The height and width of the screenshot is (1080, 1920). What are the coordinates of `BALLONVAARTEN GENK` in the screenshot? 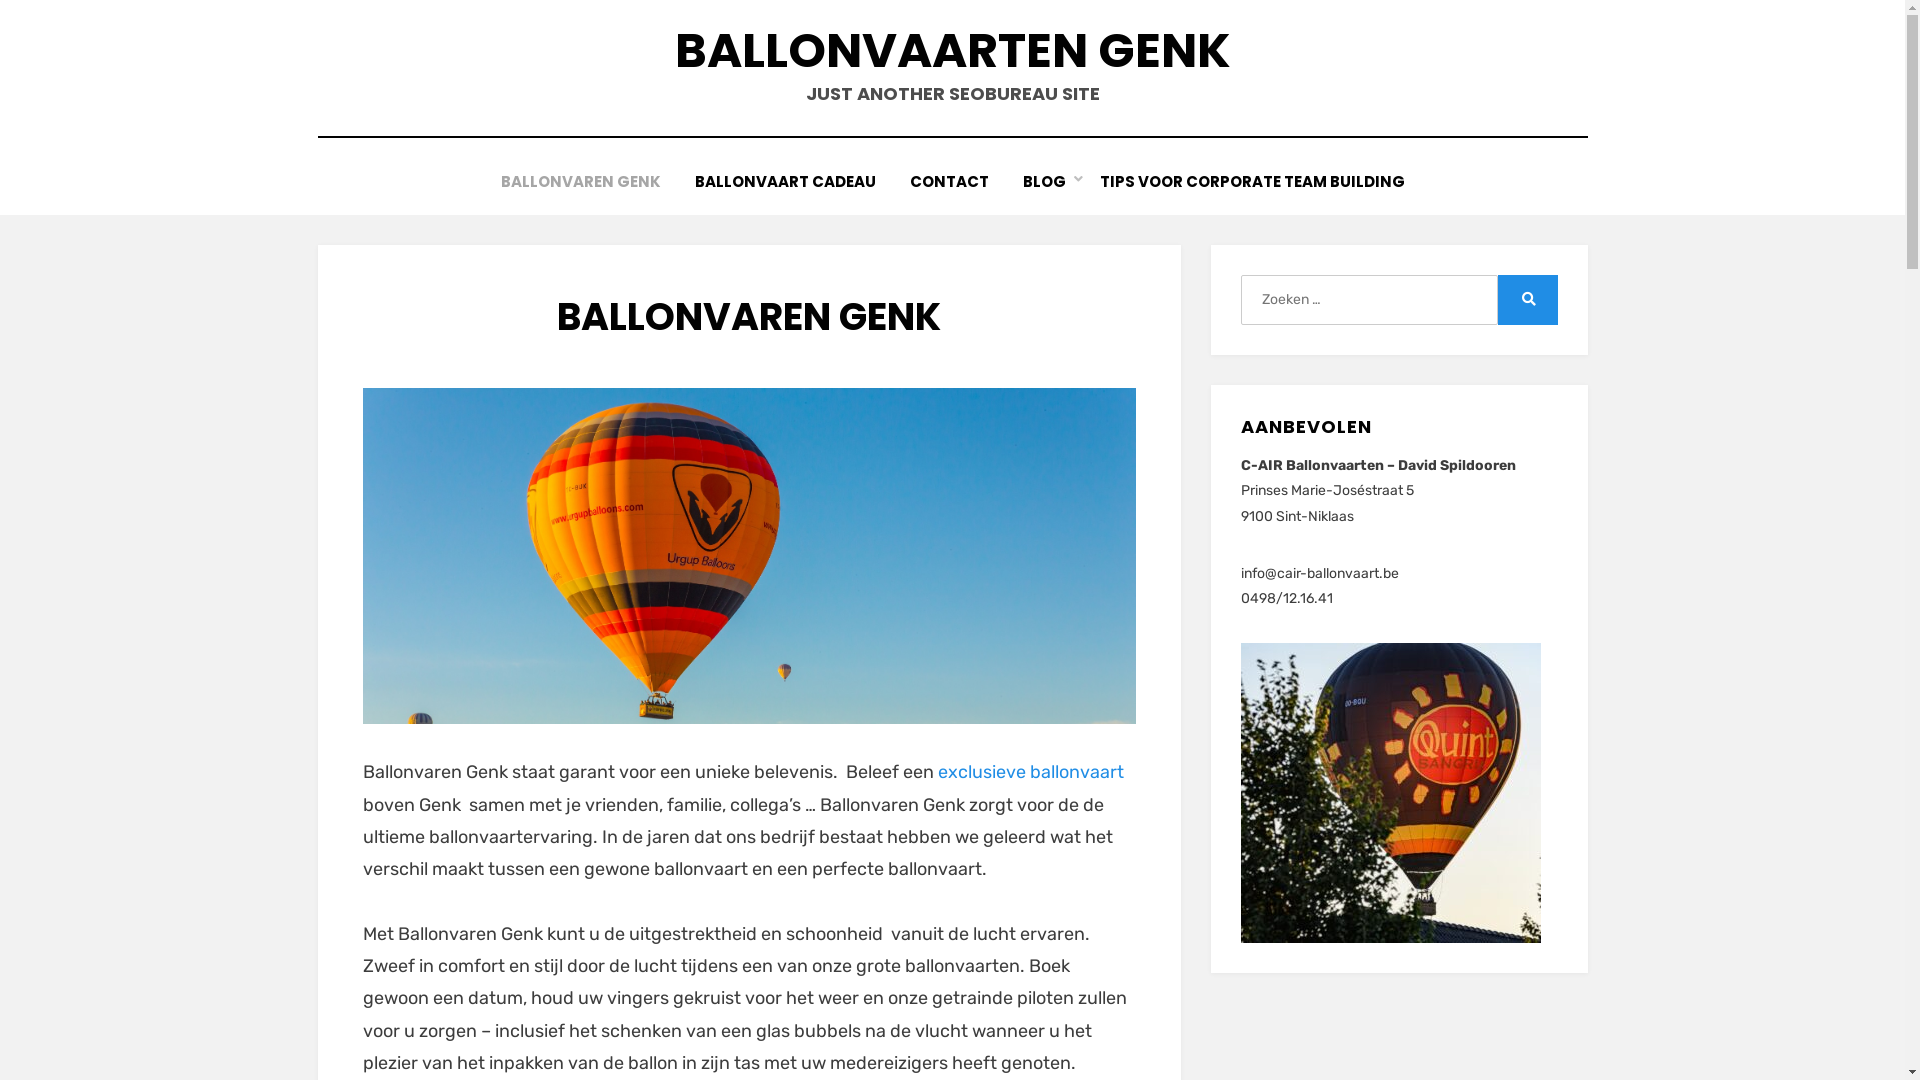 It's located at (952, 50).